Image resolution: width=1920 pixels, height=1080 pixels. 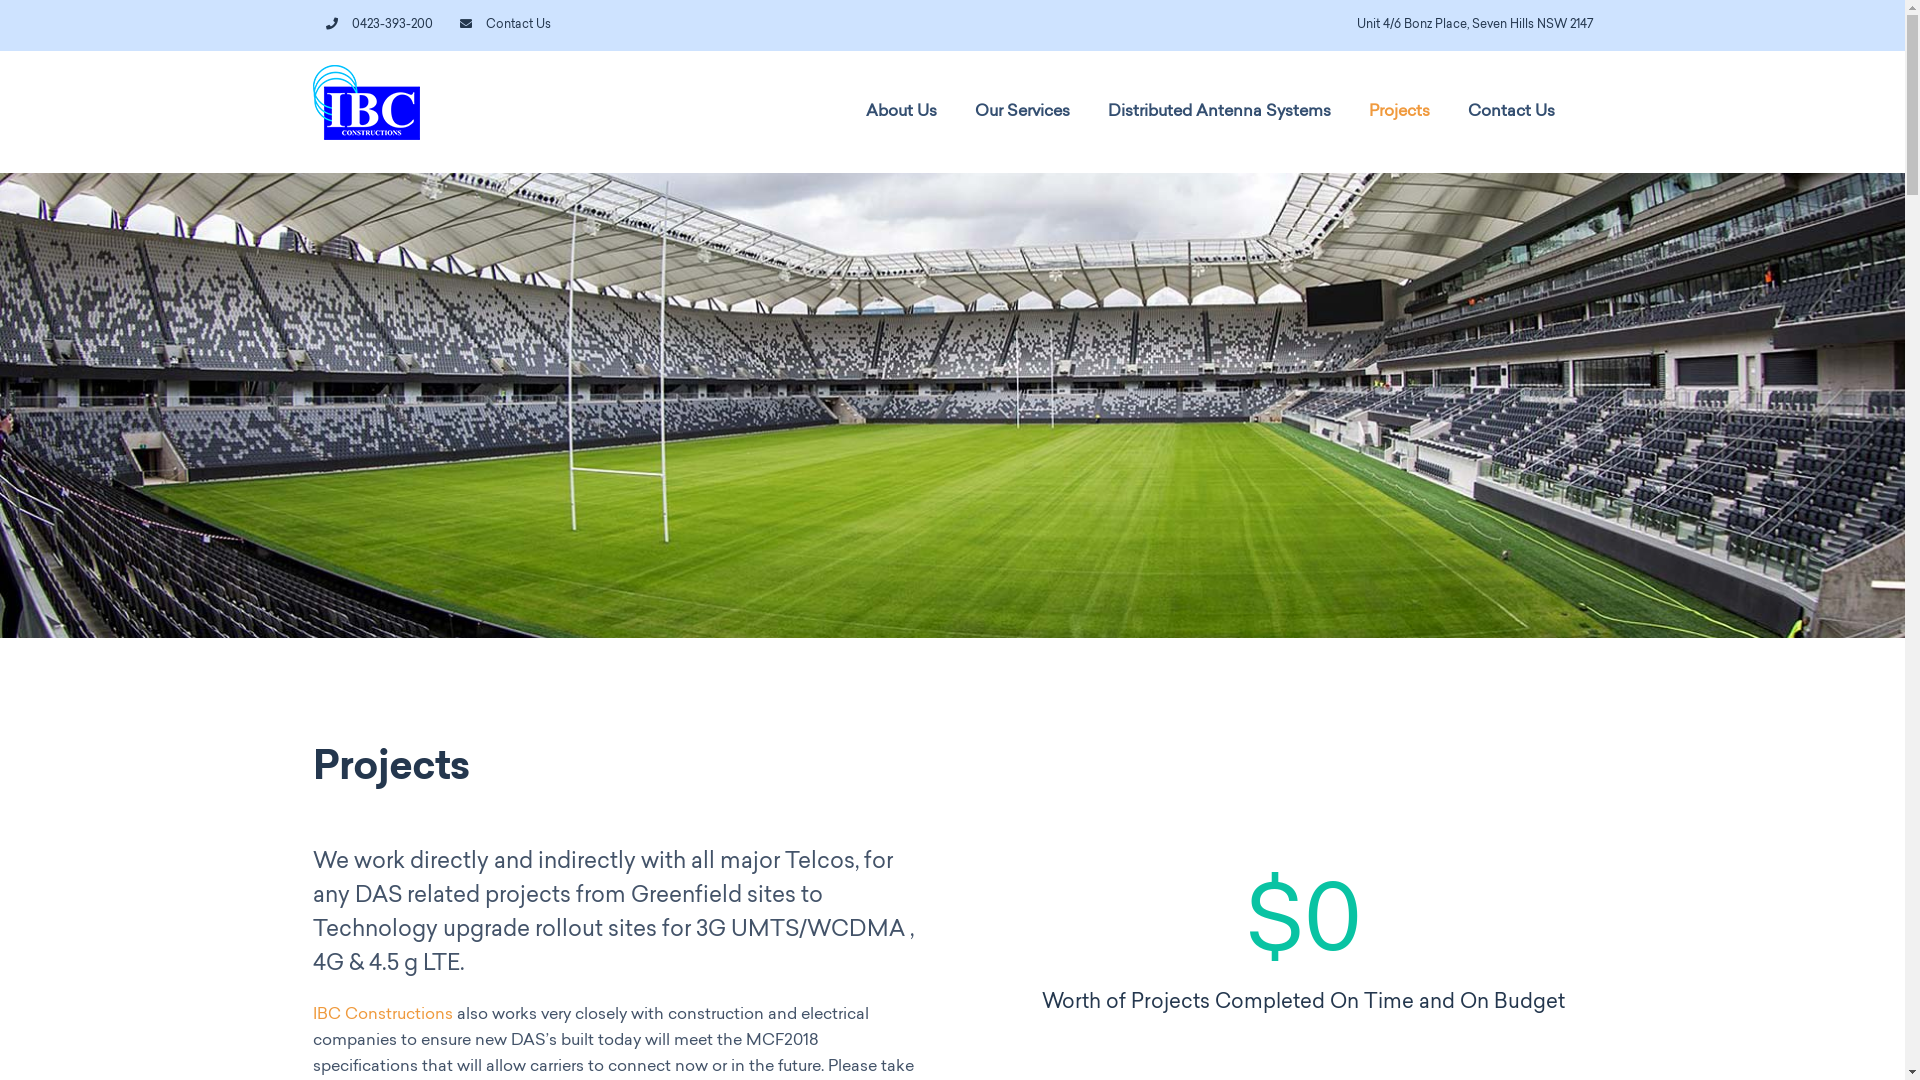 I want to click on Contact Us, so click(x=504, y=25).